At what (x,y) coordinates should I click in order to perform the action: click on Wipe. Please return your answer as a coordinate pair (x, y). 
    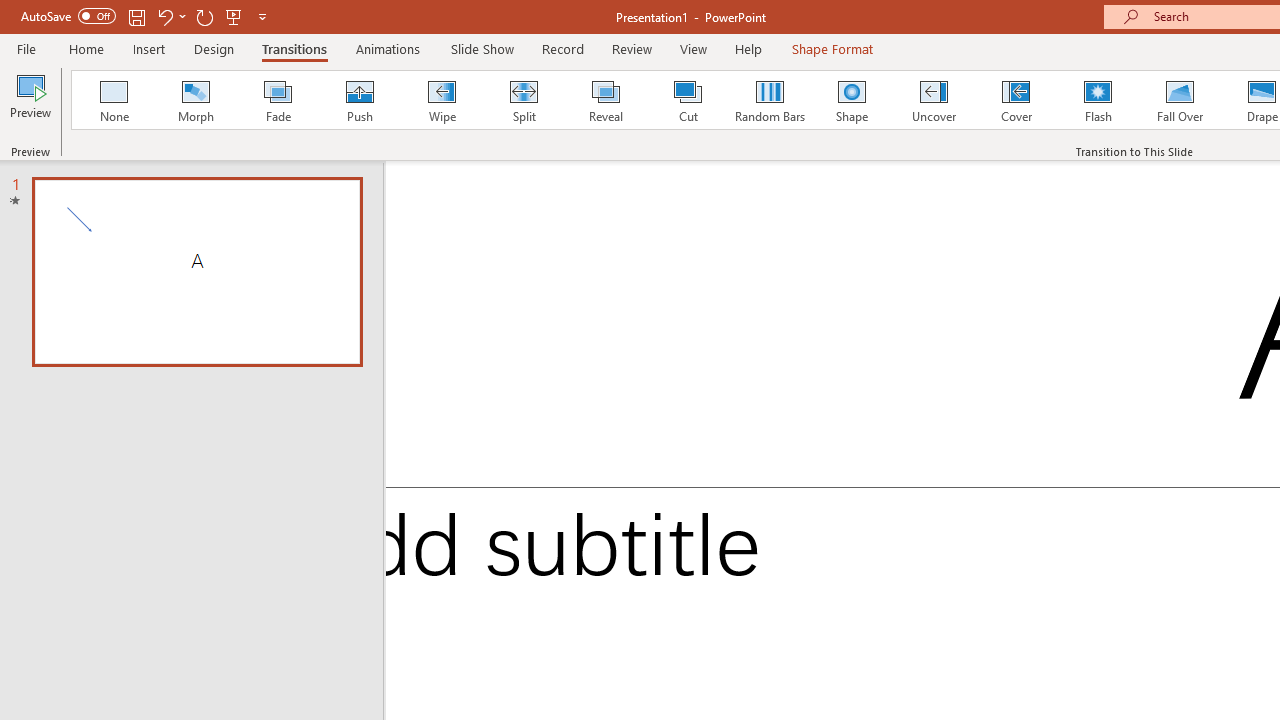
    Looking at the image, I should click on (441, 100).